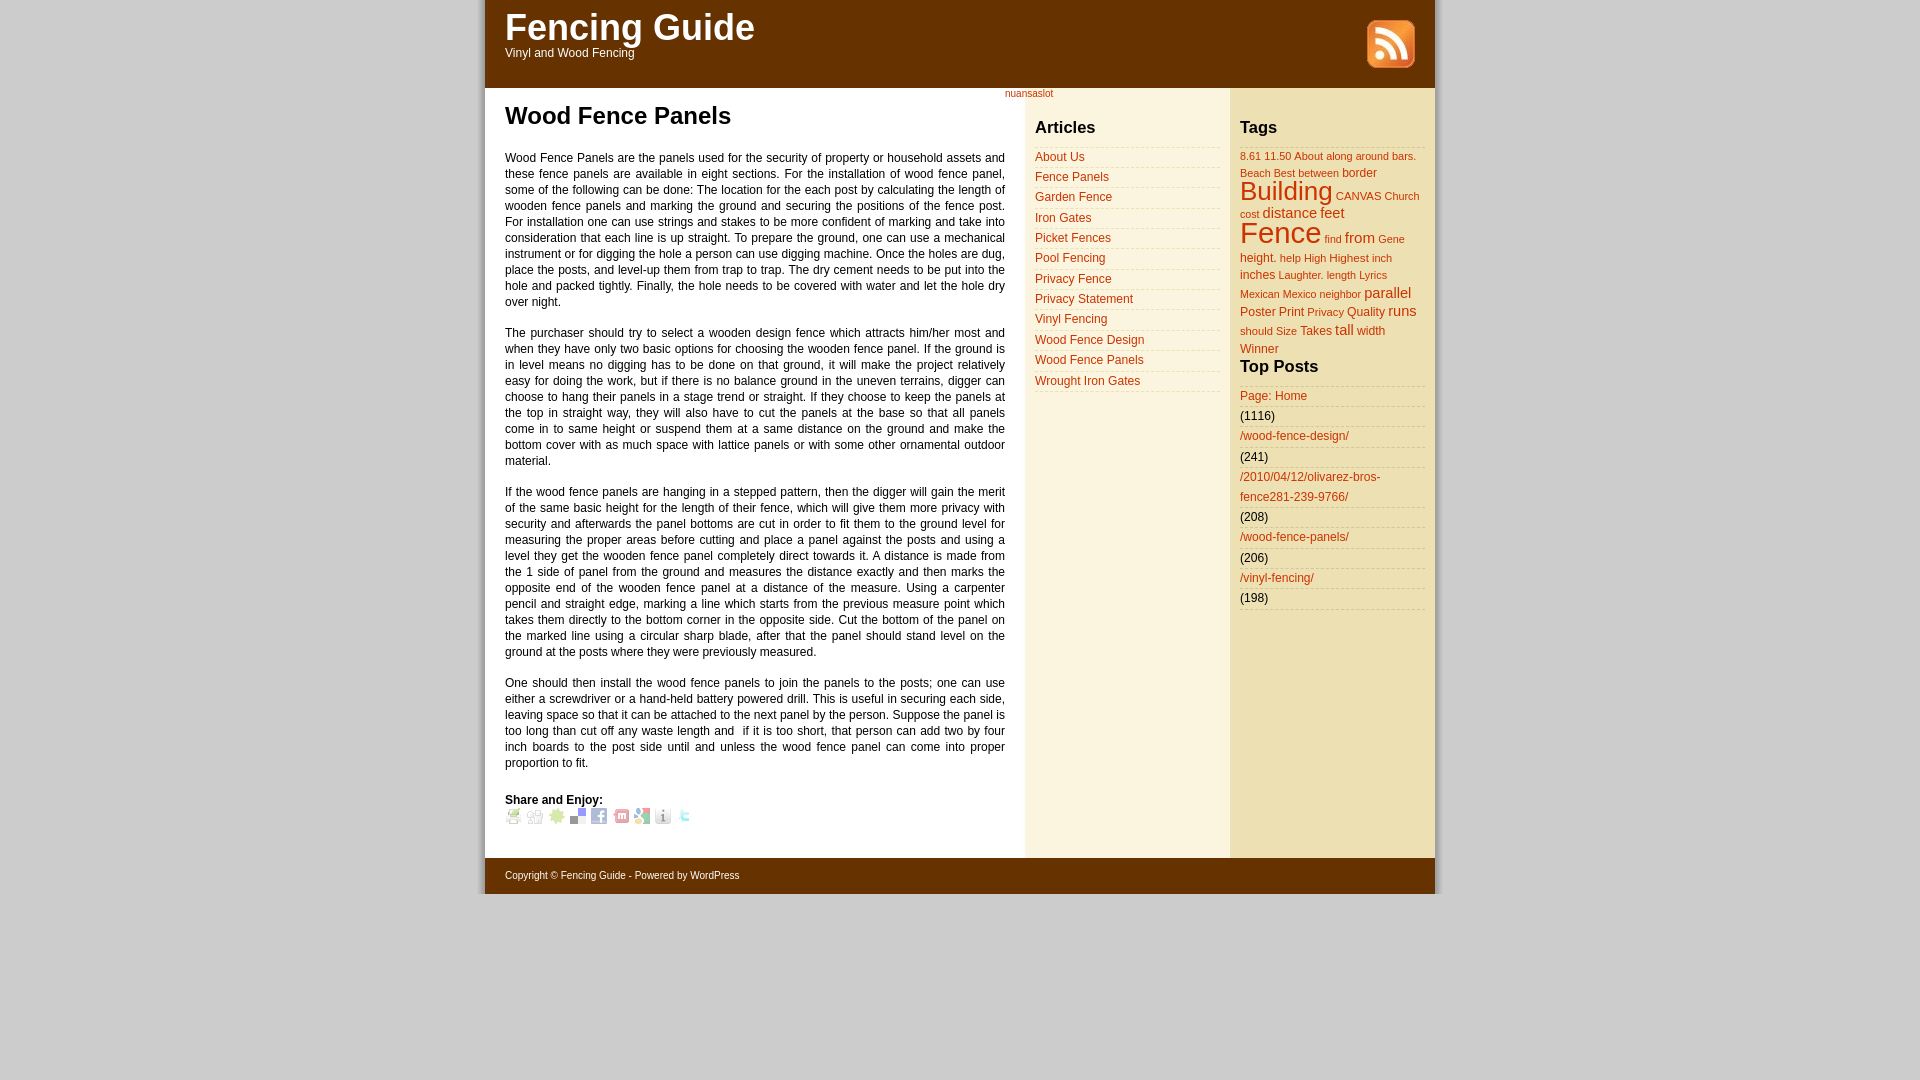 This screenshot has height=1080, width=1920. I want to click on High, so click(1314, 257).